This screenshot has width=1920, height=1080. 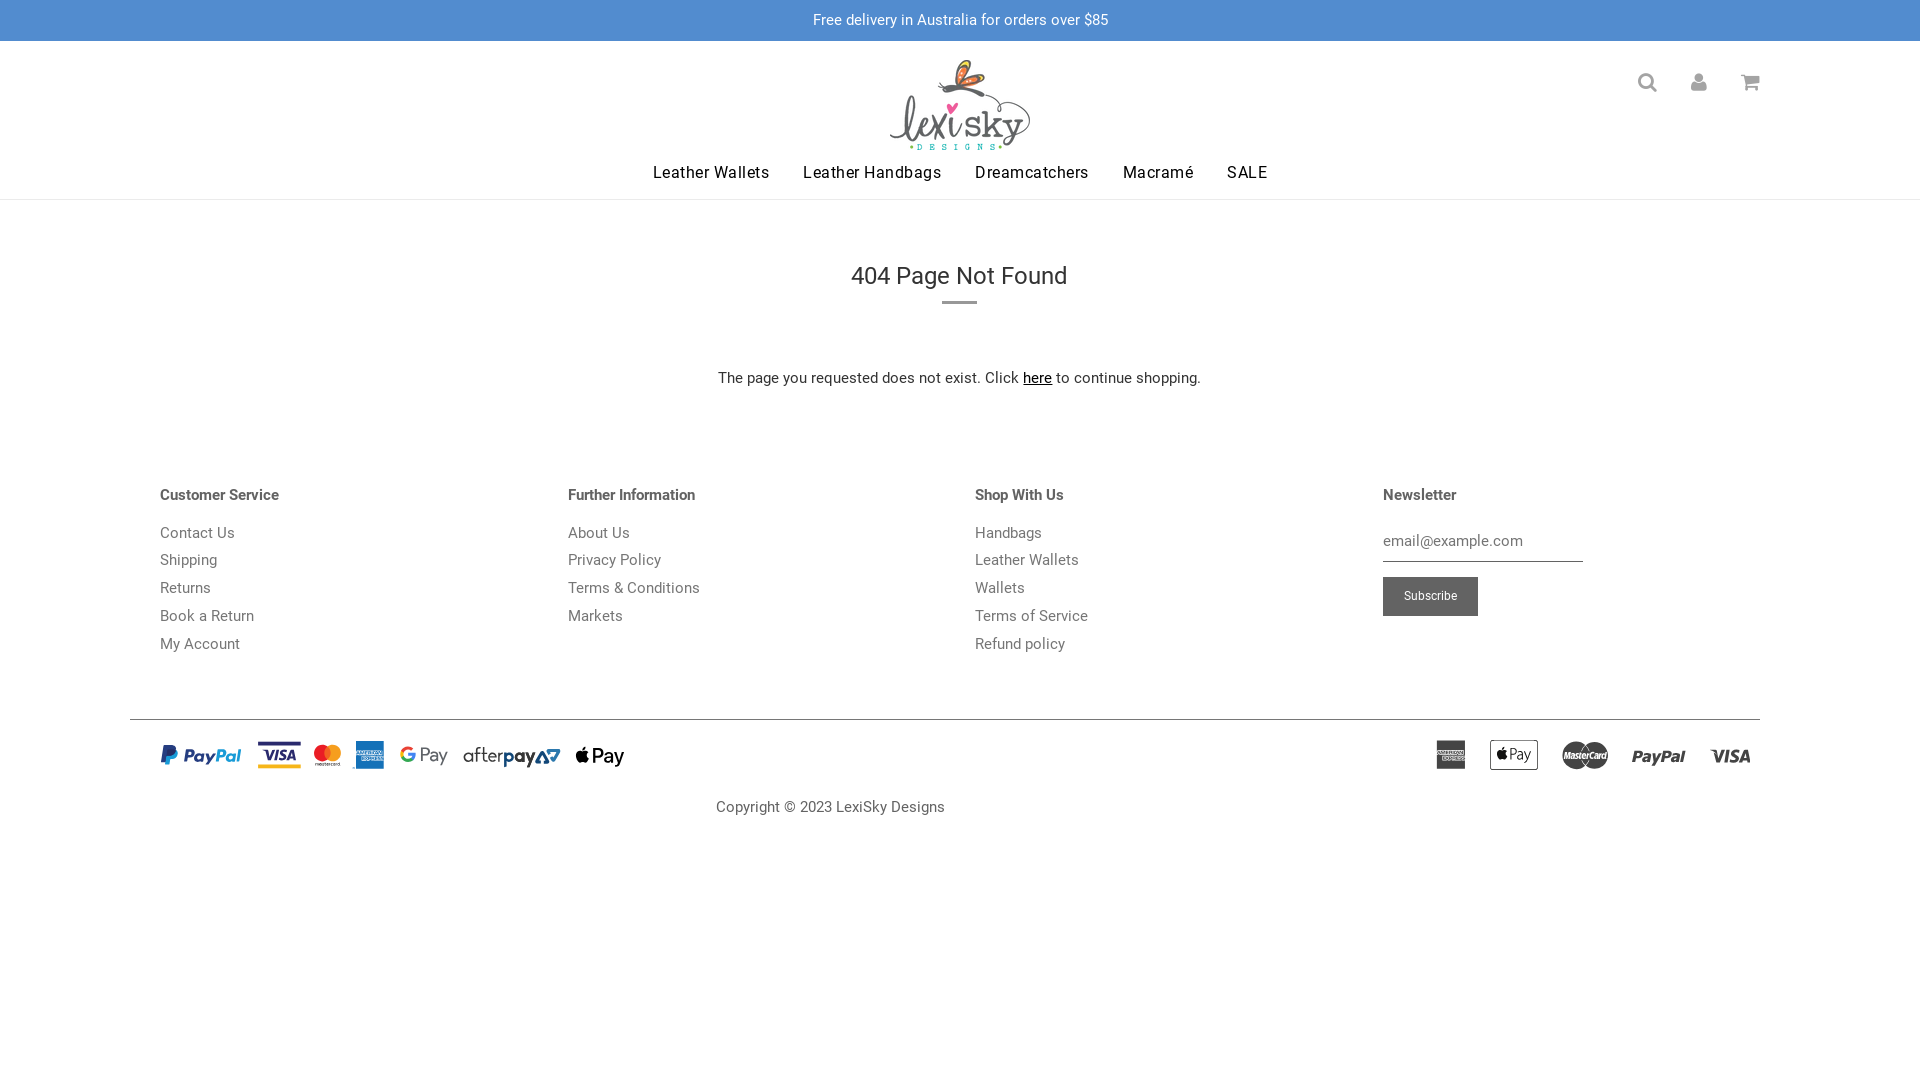 I want to click on Handbags, so click(x=1008, y=533).